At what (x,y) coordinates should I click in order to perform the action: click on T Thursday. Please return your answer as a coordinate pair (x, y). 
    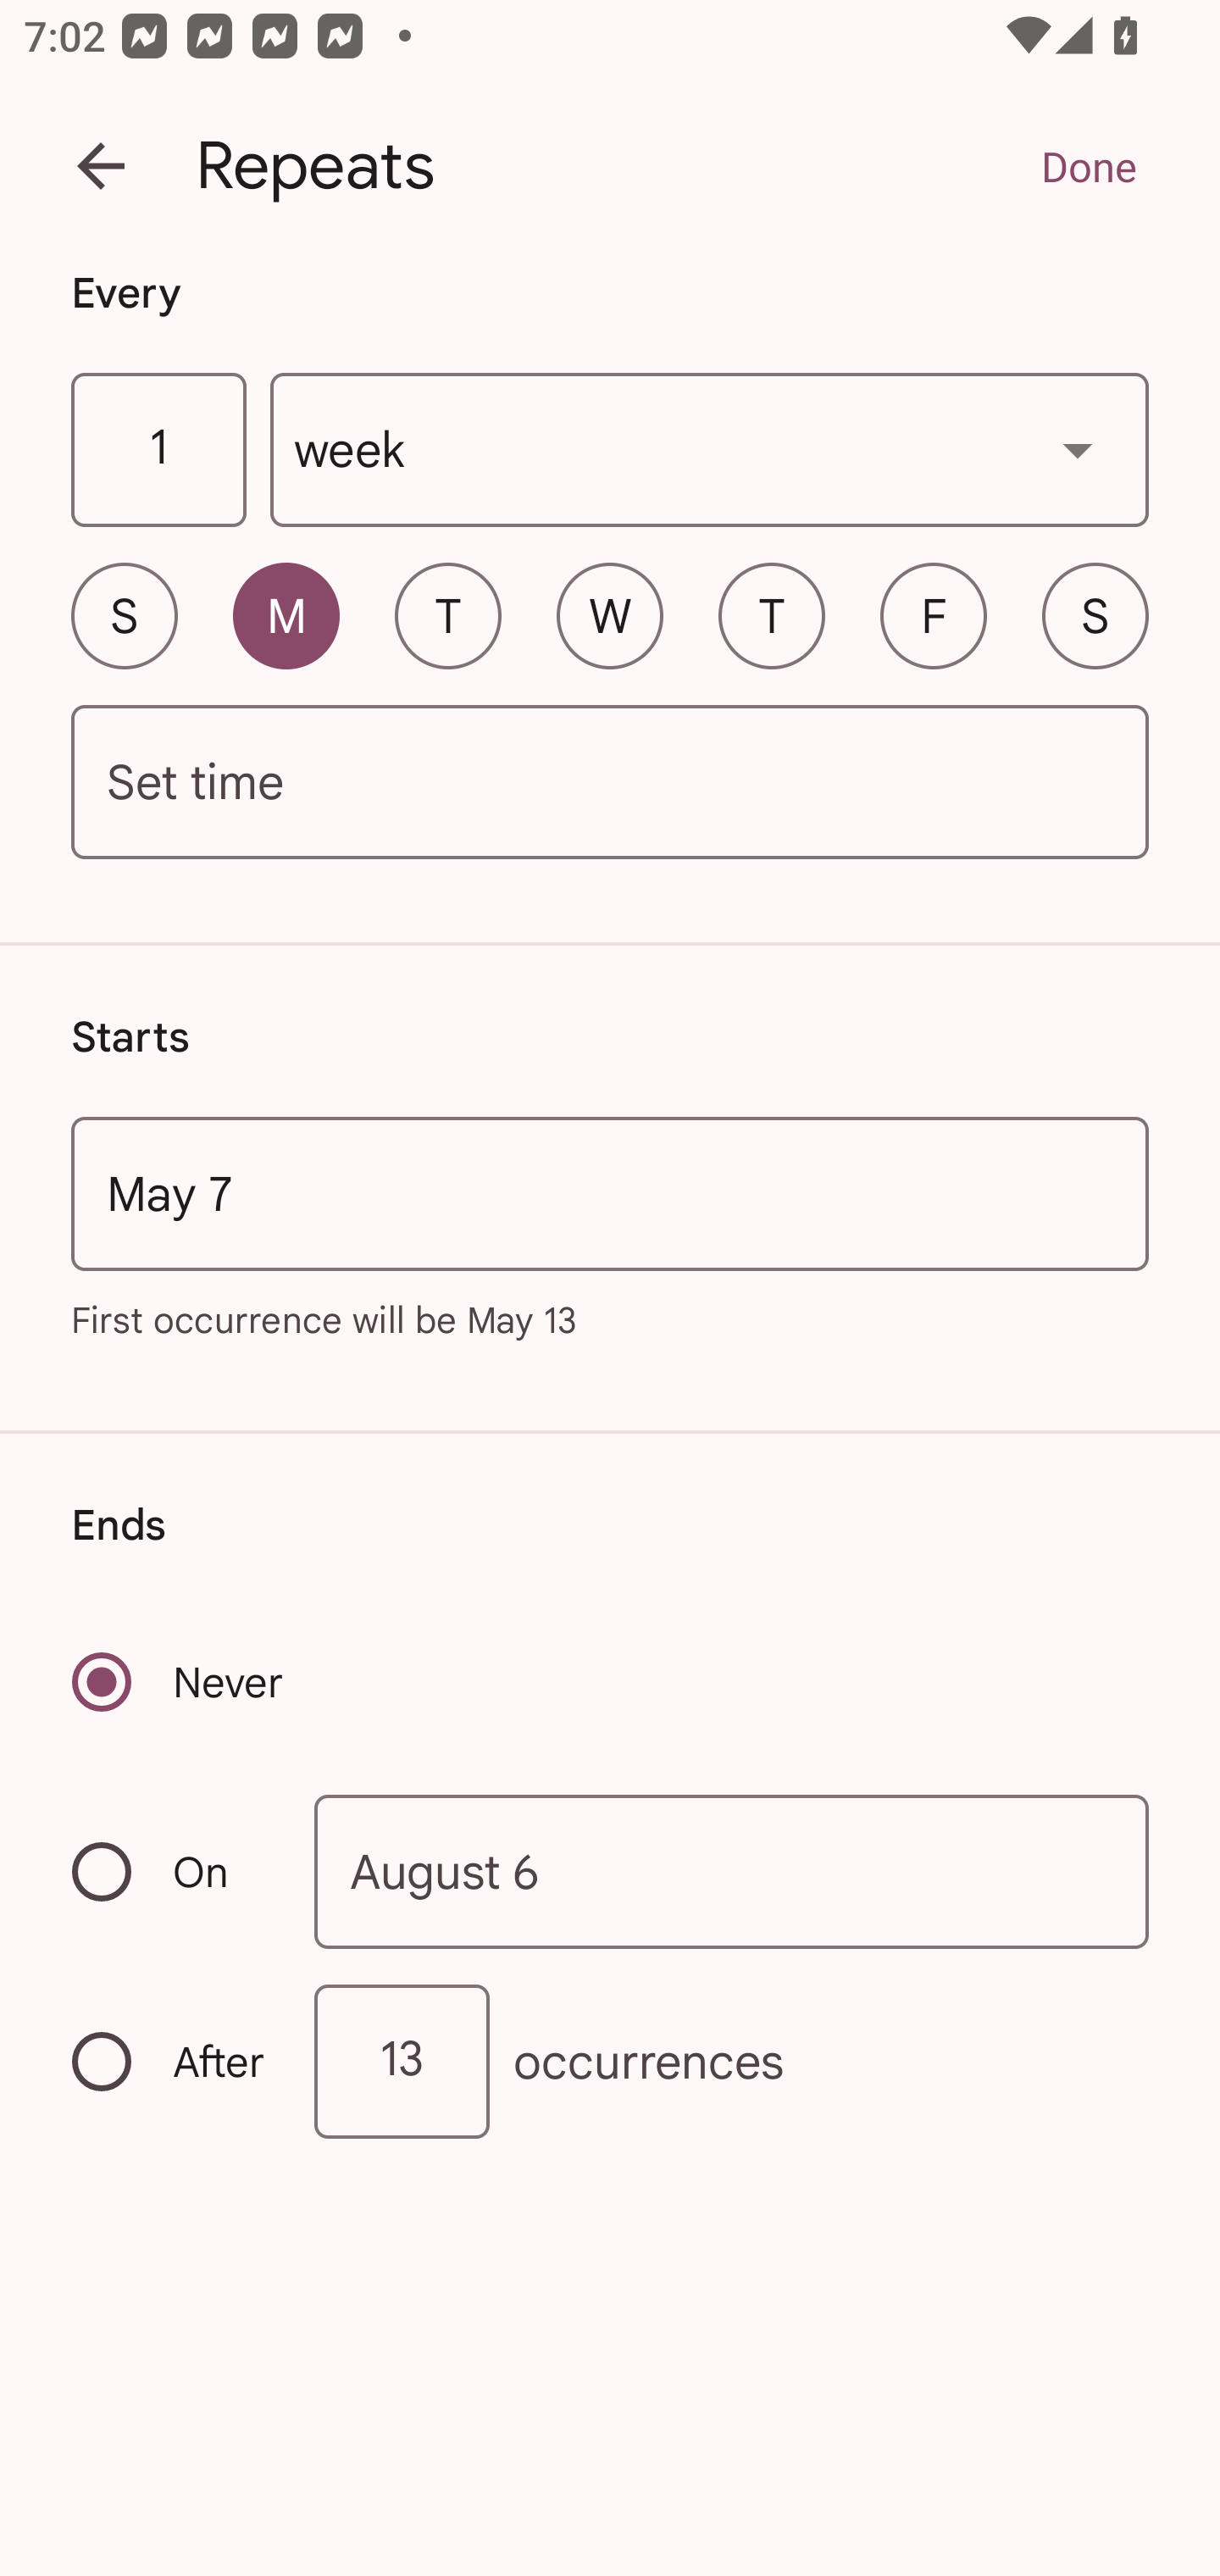
    Looking at the image, I should click on (771, 615).